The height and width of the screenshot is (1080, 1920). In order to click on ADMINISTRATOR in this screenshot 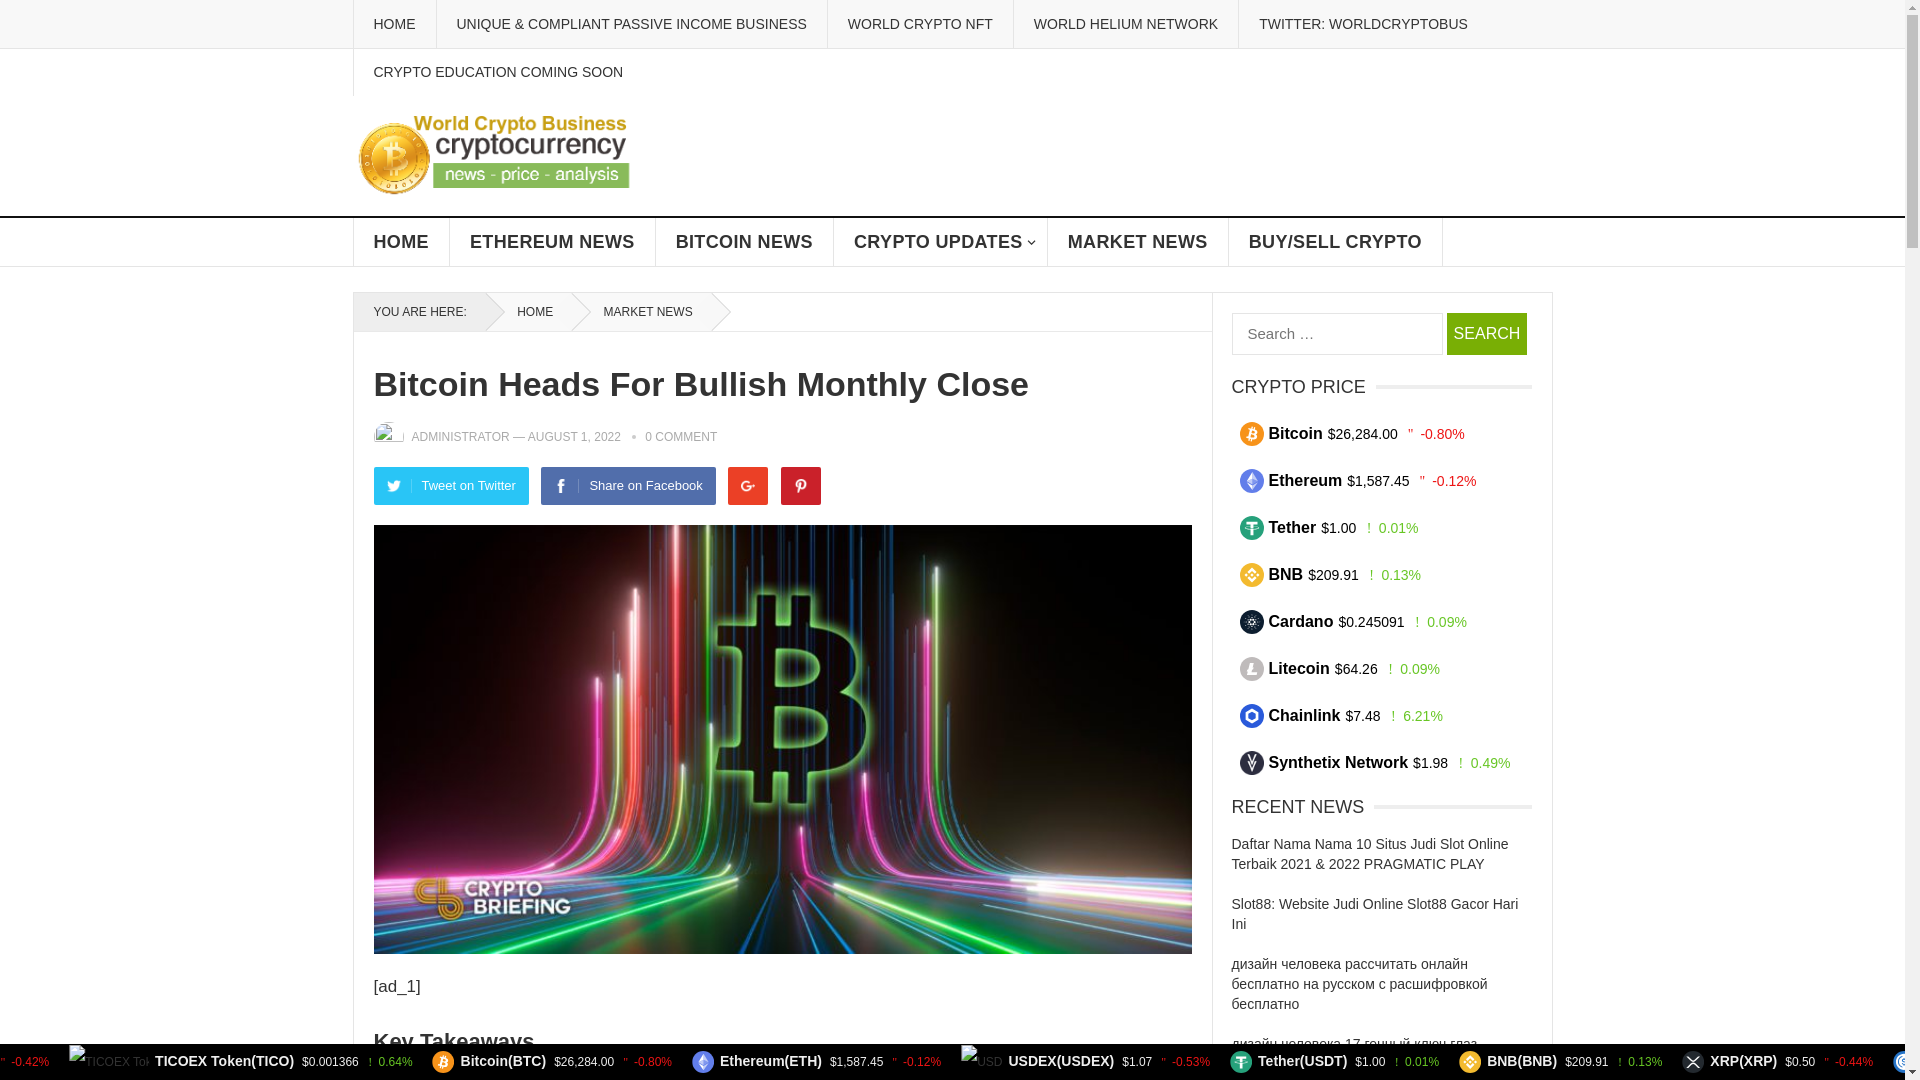, I will do `click(461, 436)`.